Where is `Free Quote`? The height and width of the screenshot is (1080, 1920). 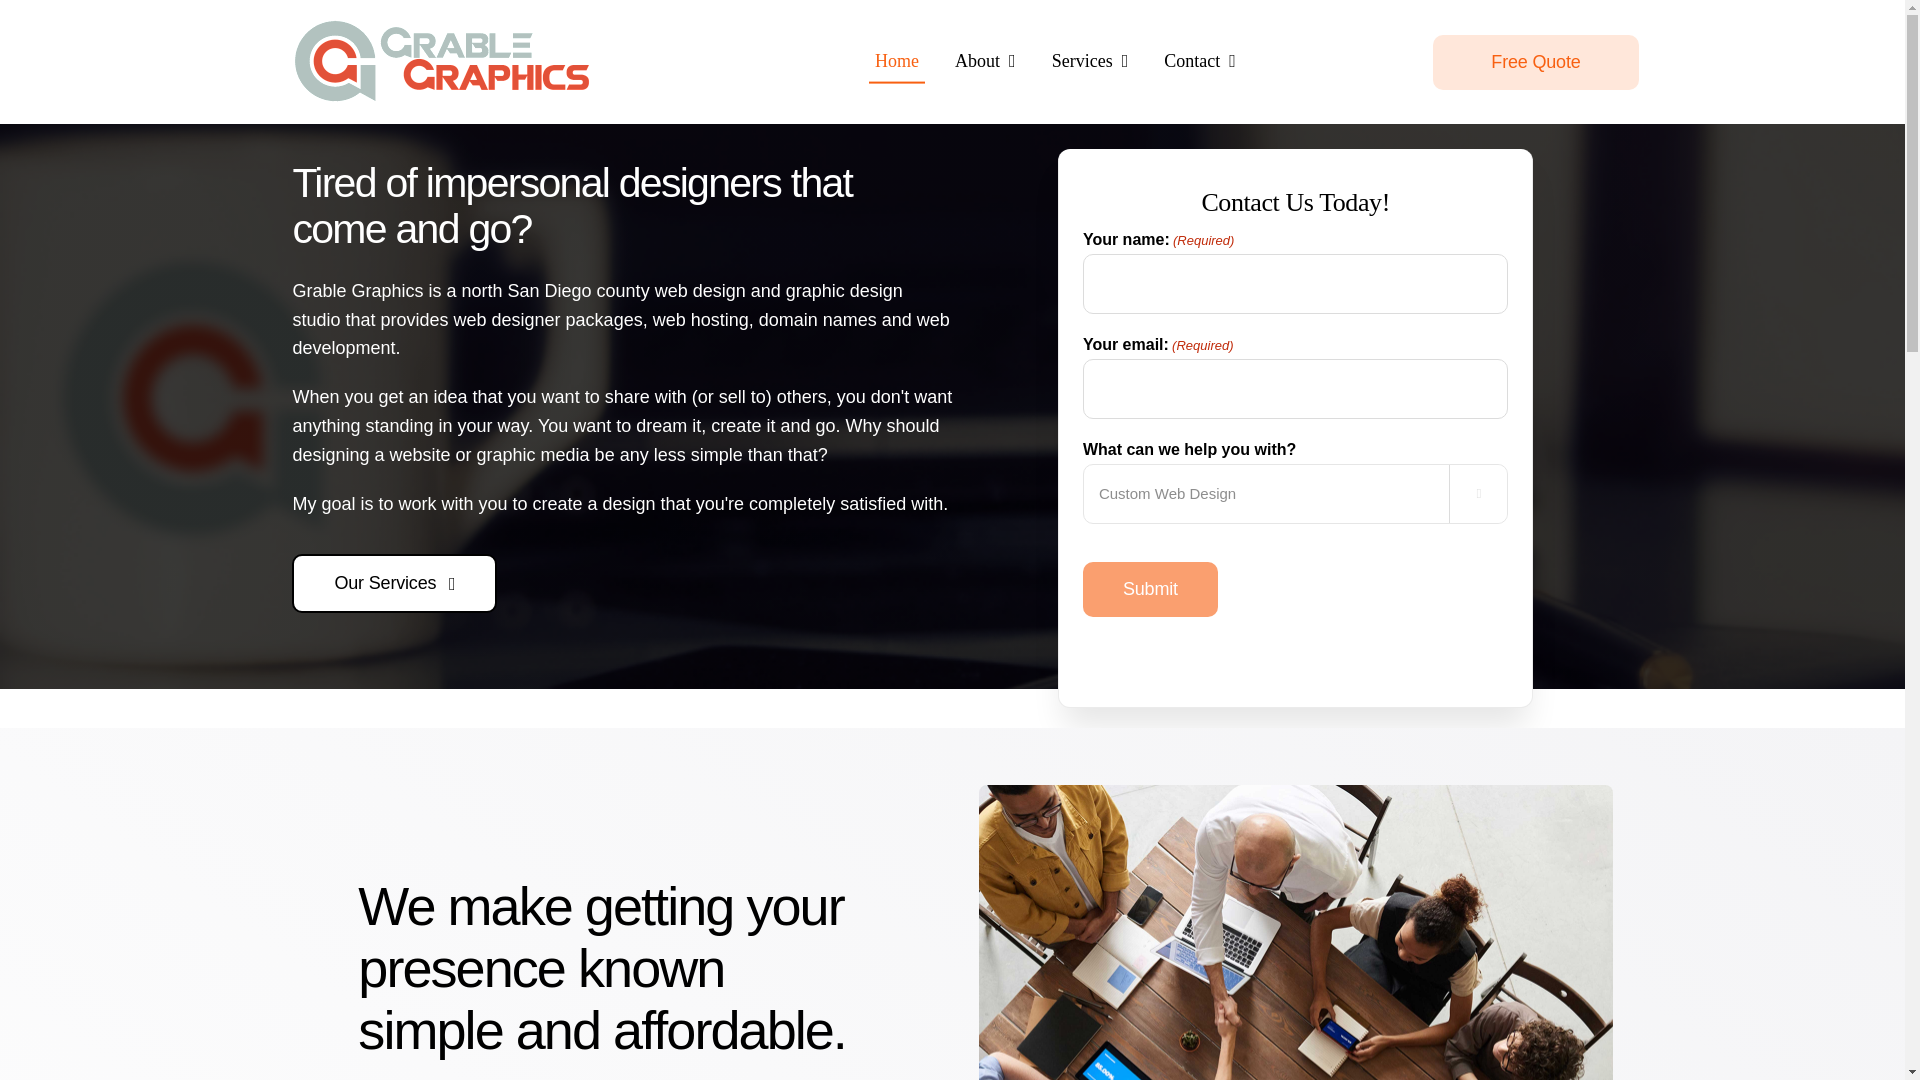
Free Quote is located at coordinates (1536, 60).